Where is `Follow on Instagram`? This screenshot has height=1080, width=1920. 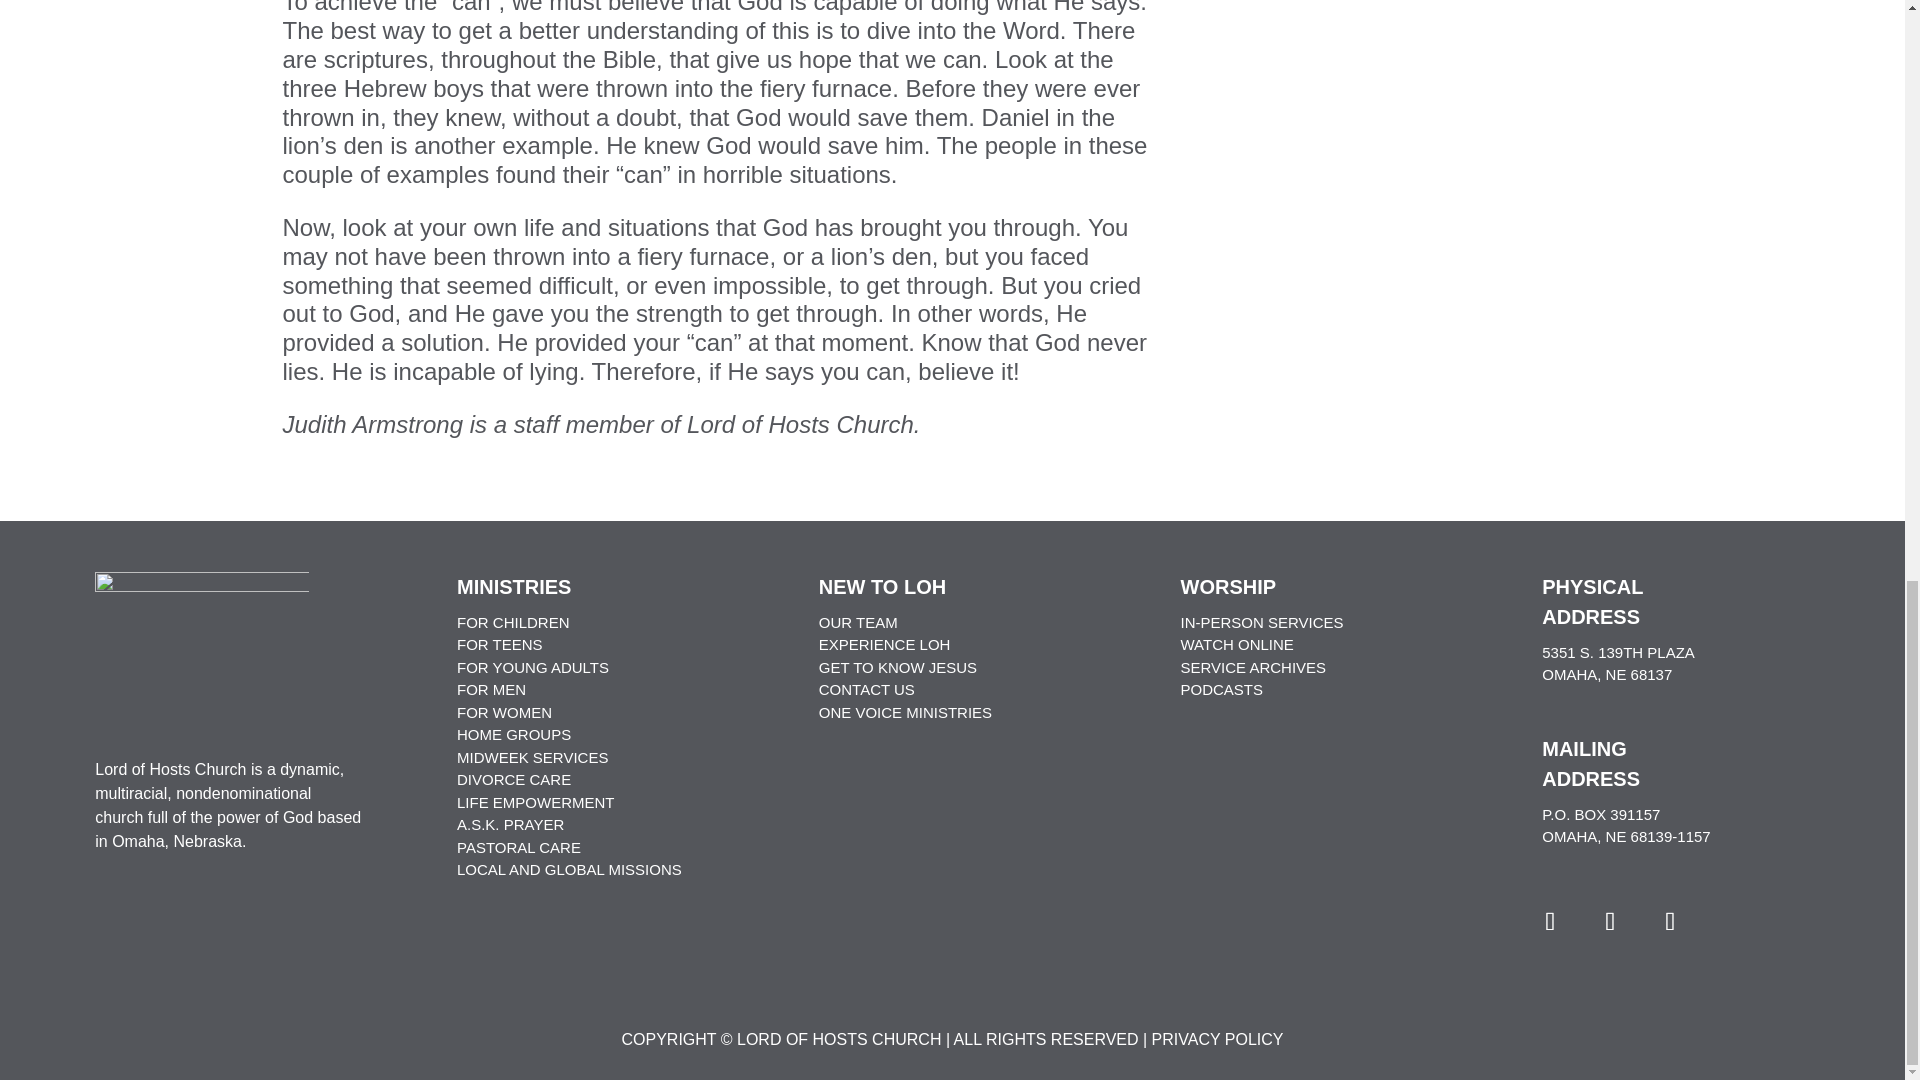
Follow on Instagram is located at coordinates (1610, 922).